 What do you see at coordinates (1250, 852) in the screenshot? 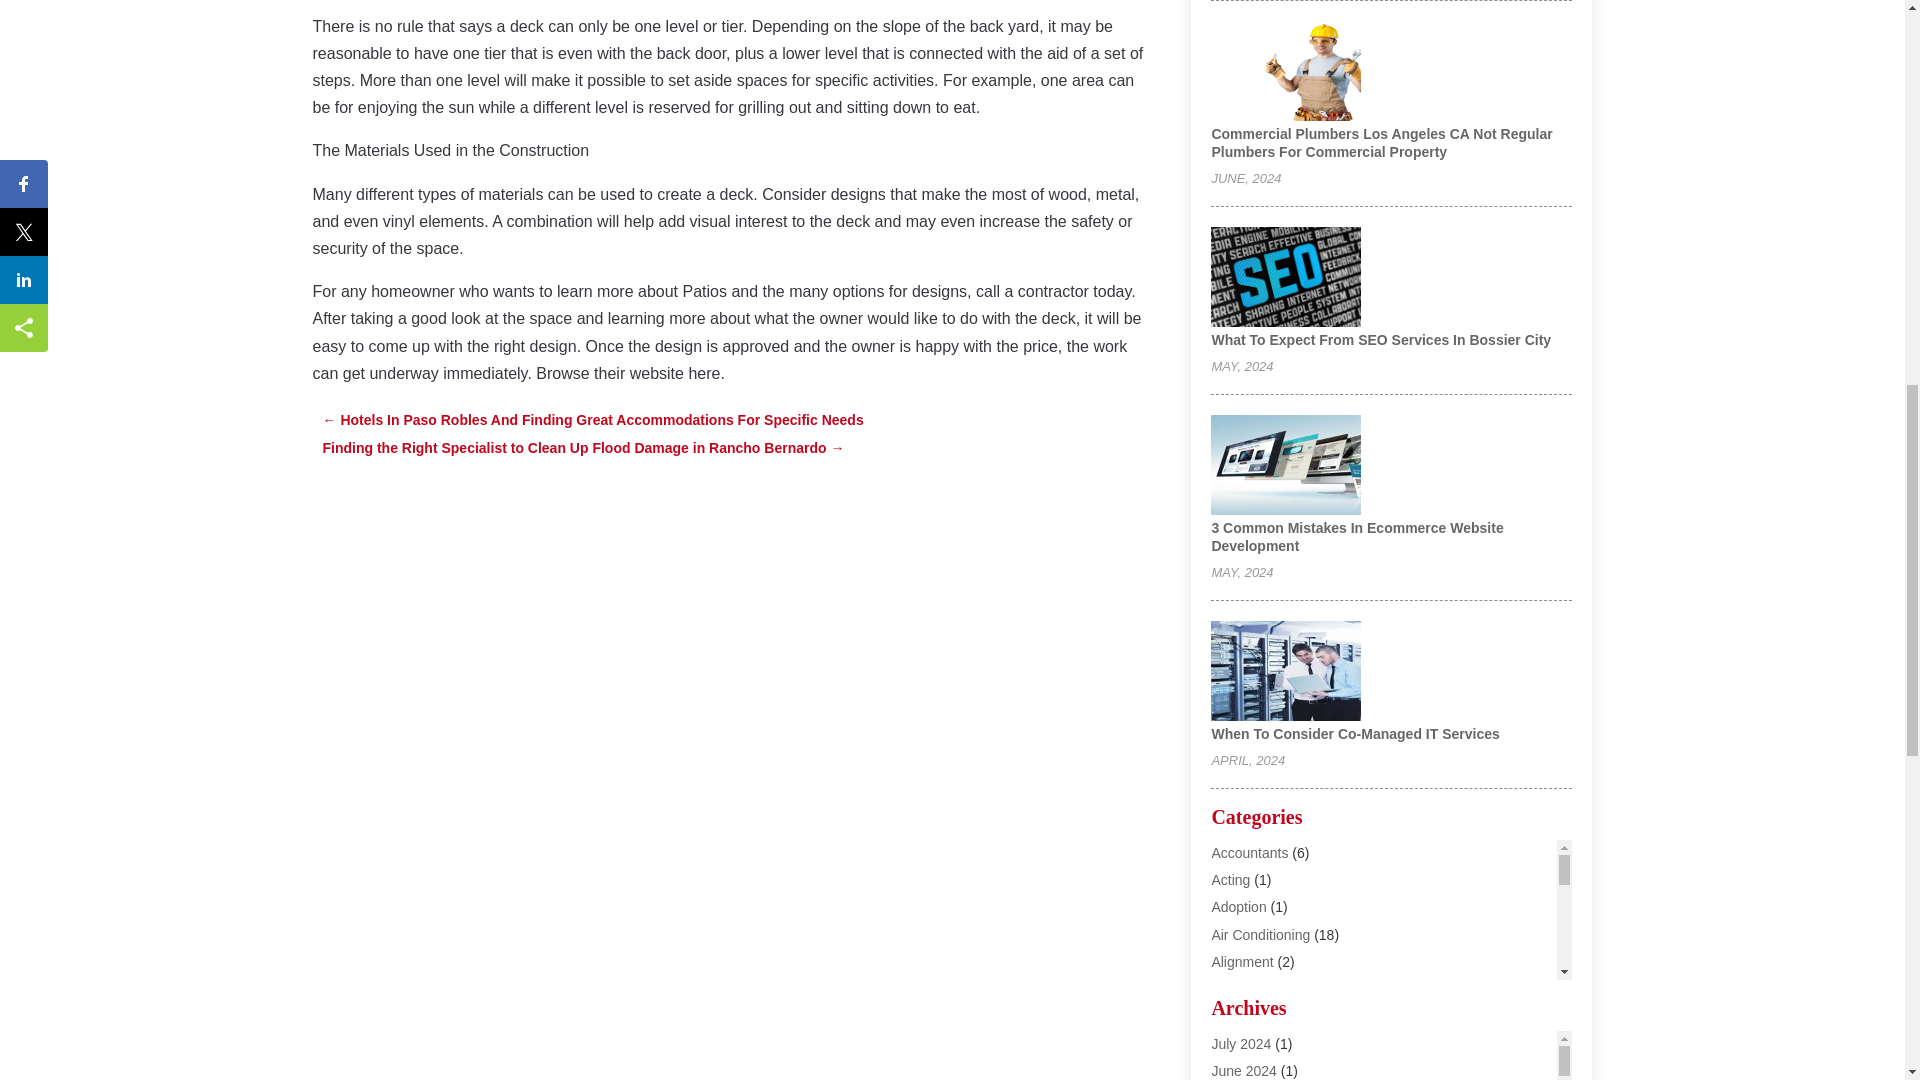
I see `Accountants` at bounding box center [1250, 852].